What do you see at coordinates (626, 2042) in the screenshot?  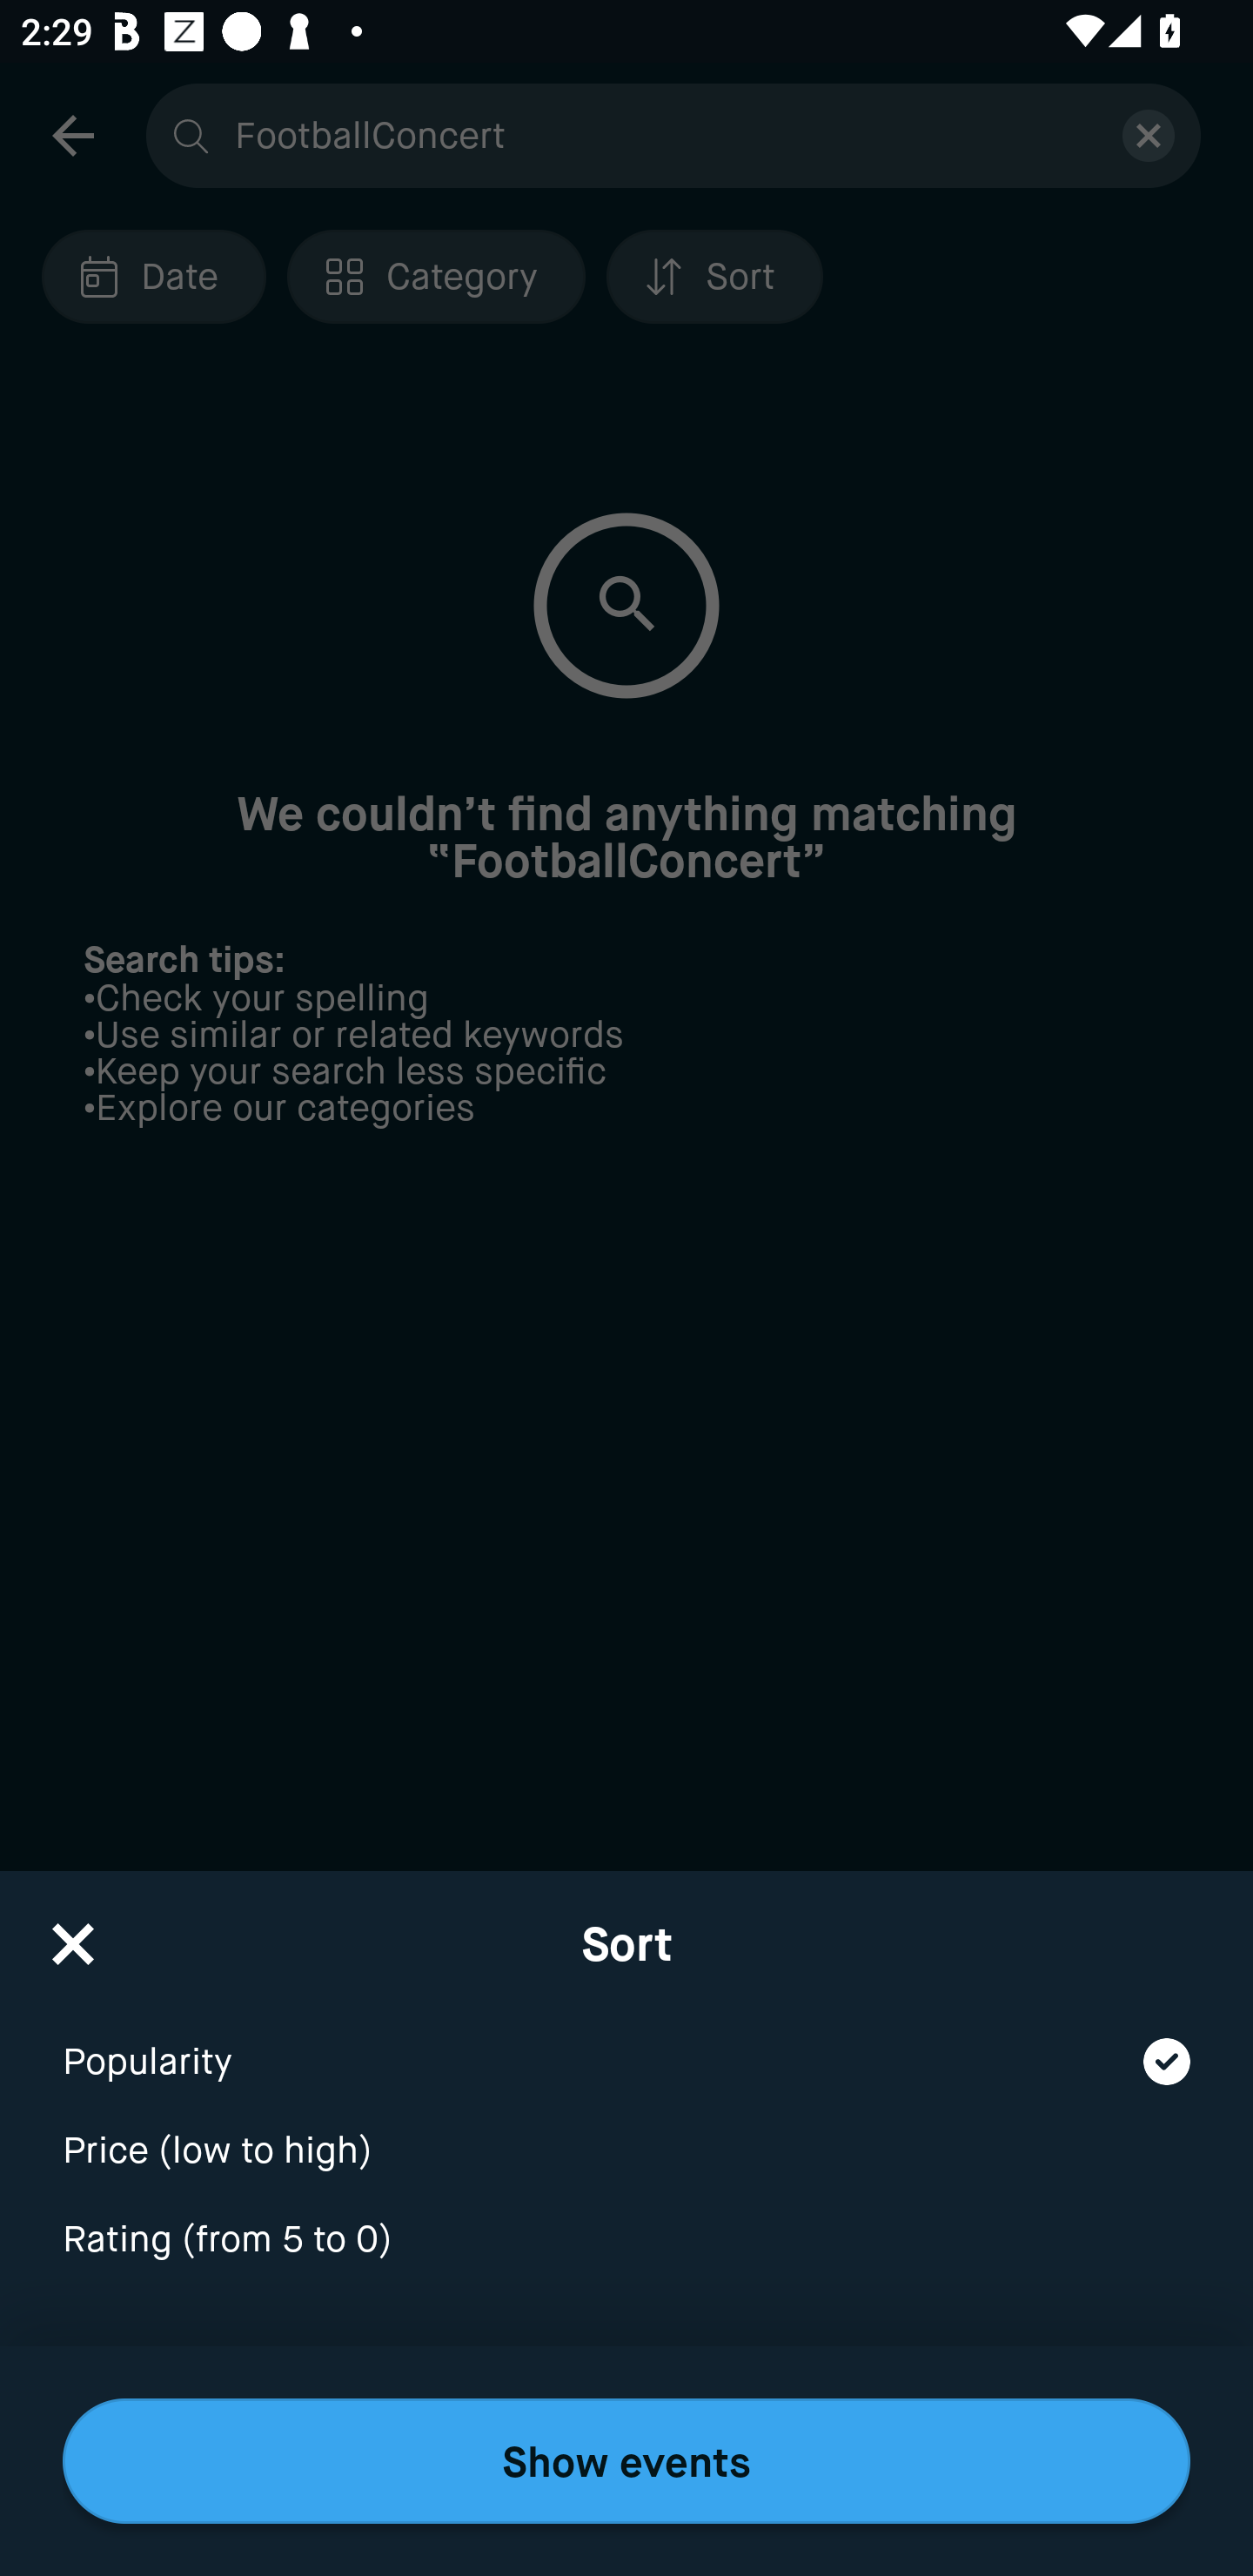 I see `Popularity Selected Icon` at bounding box center [626, 2042].